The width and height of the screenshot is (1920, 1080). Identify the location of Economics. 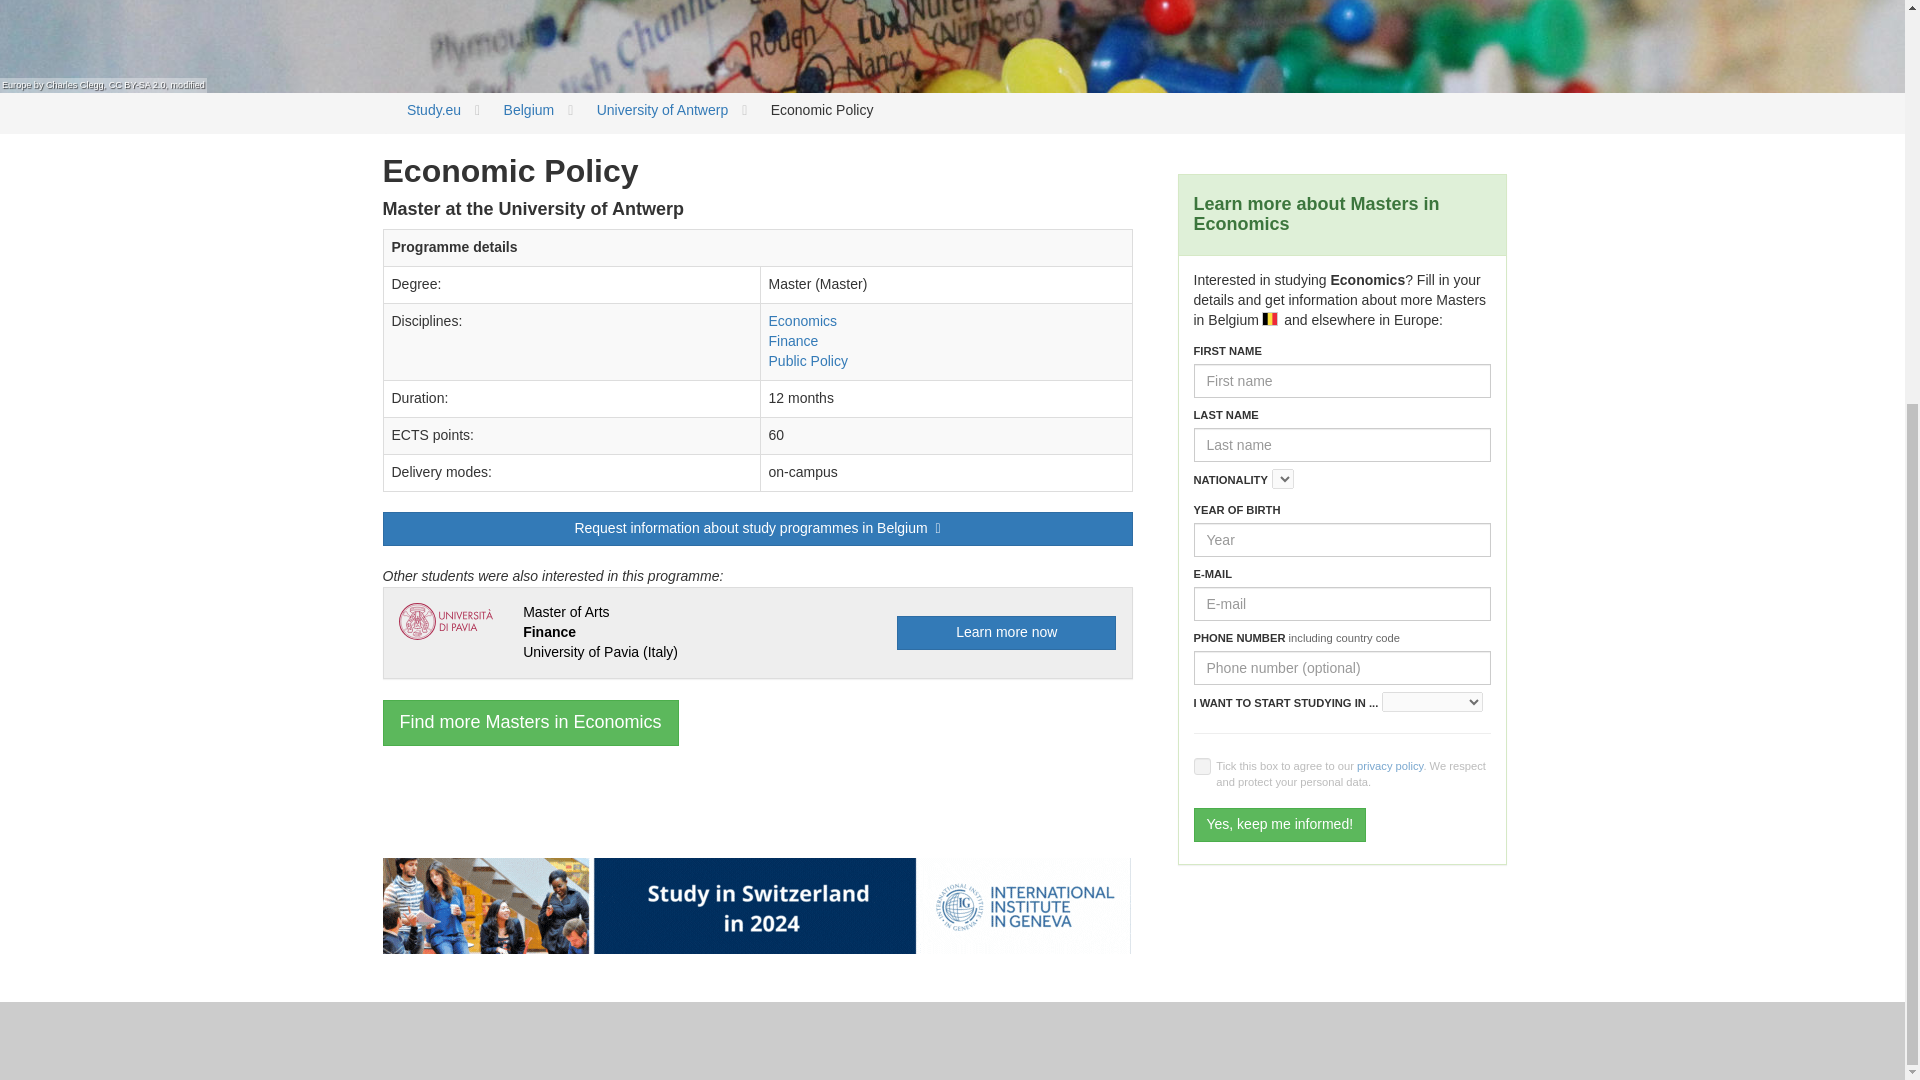
(803, 321).